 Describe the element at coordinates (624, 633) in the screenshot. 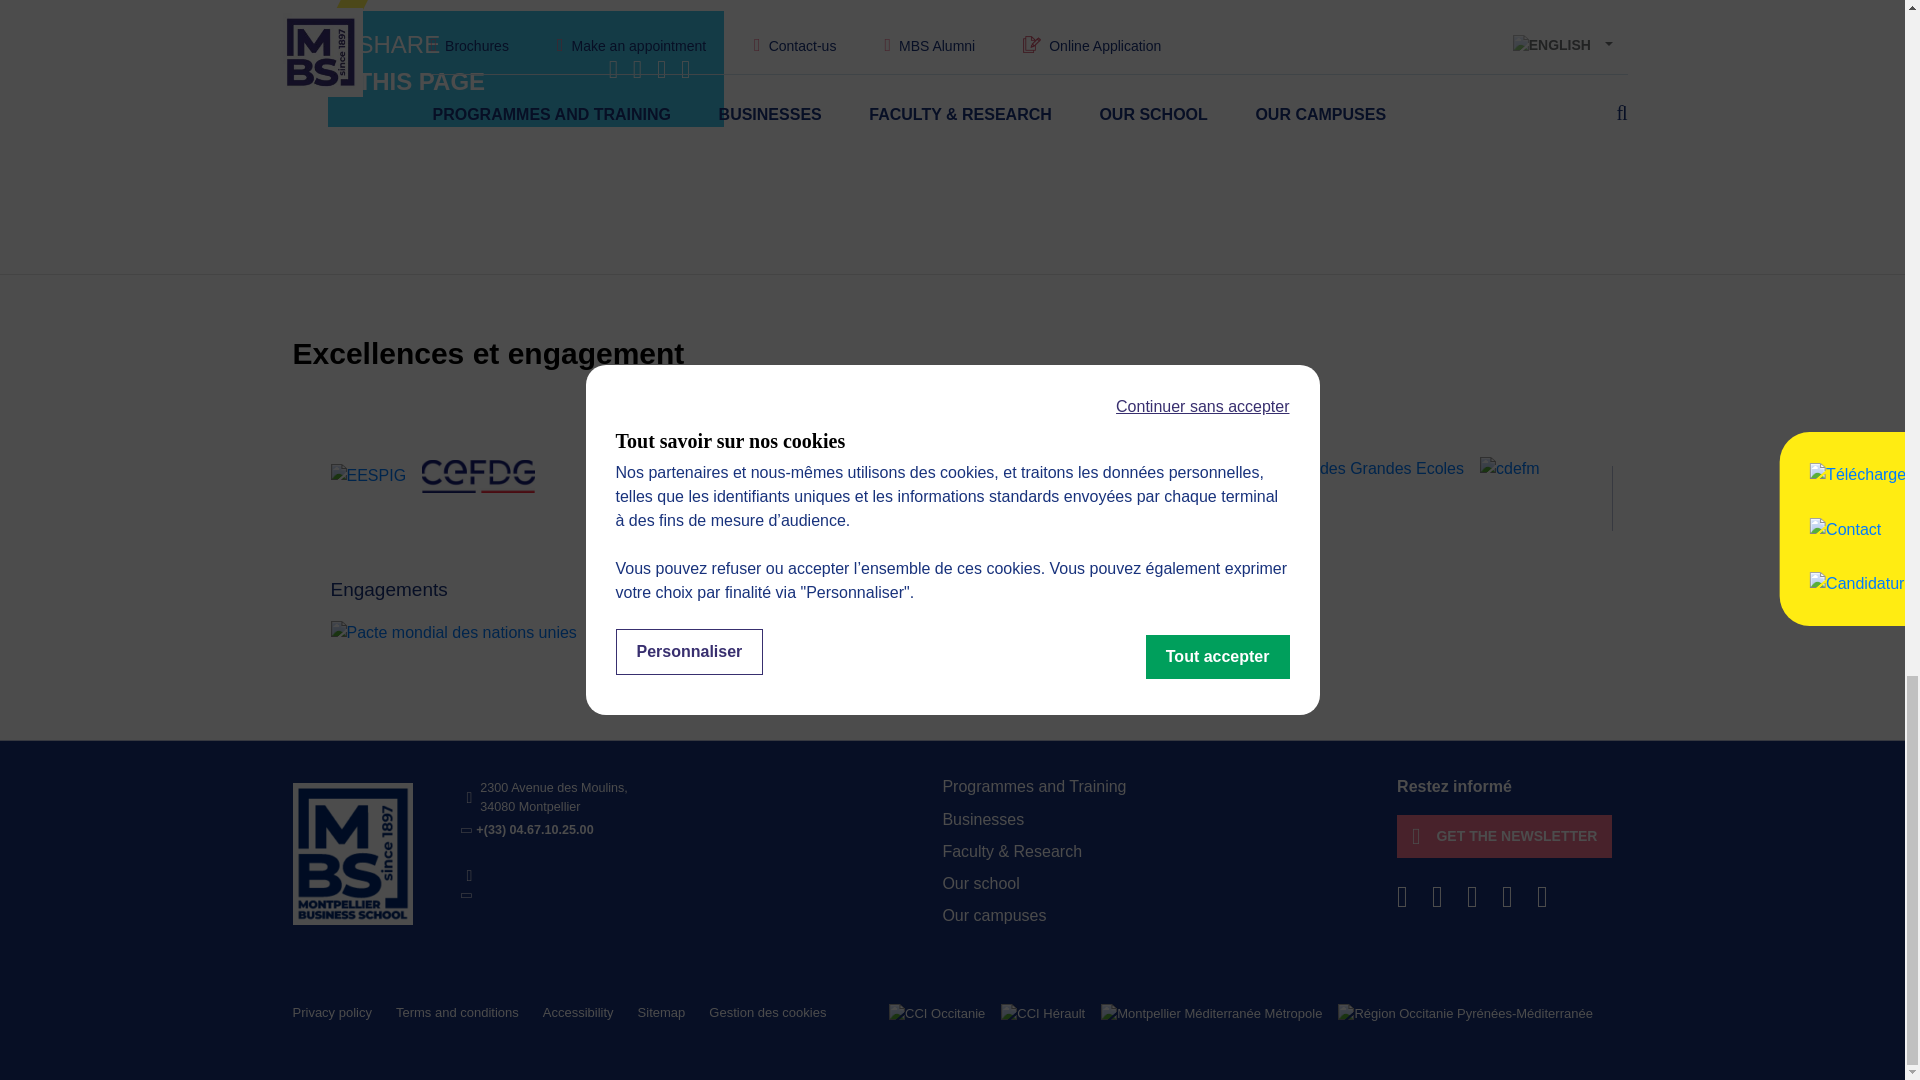

I see `Go to the website "PRME"` at that location.